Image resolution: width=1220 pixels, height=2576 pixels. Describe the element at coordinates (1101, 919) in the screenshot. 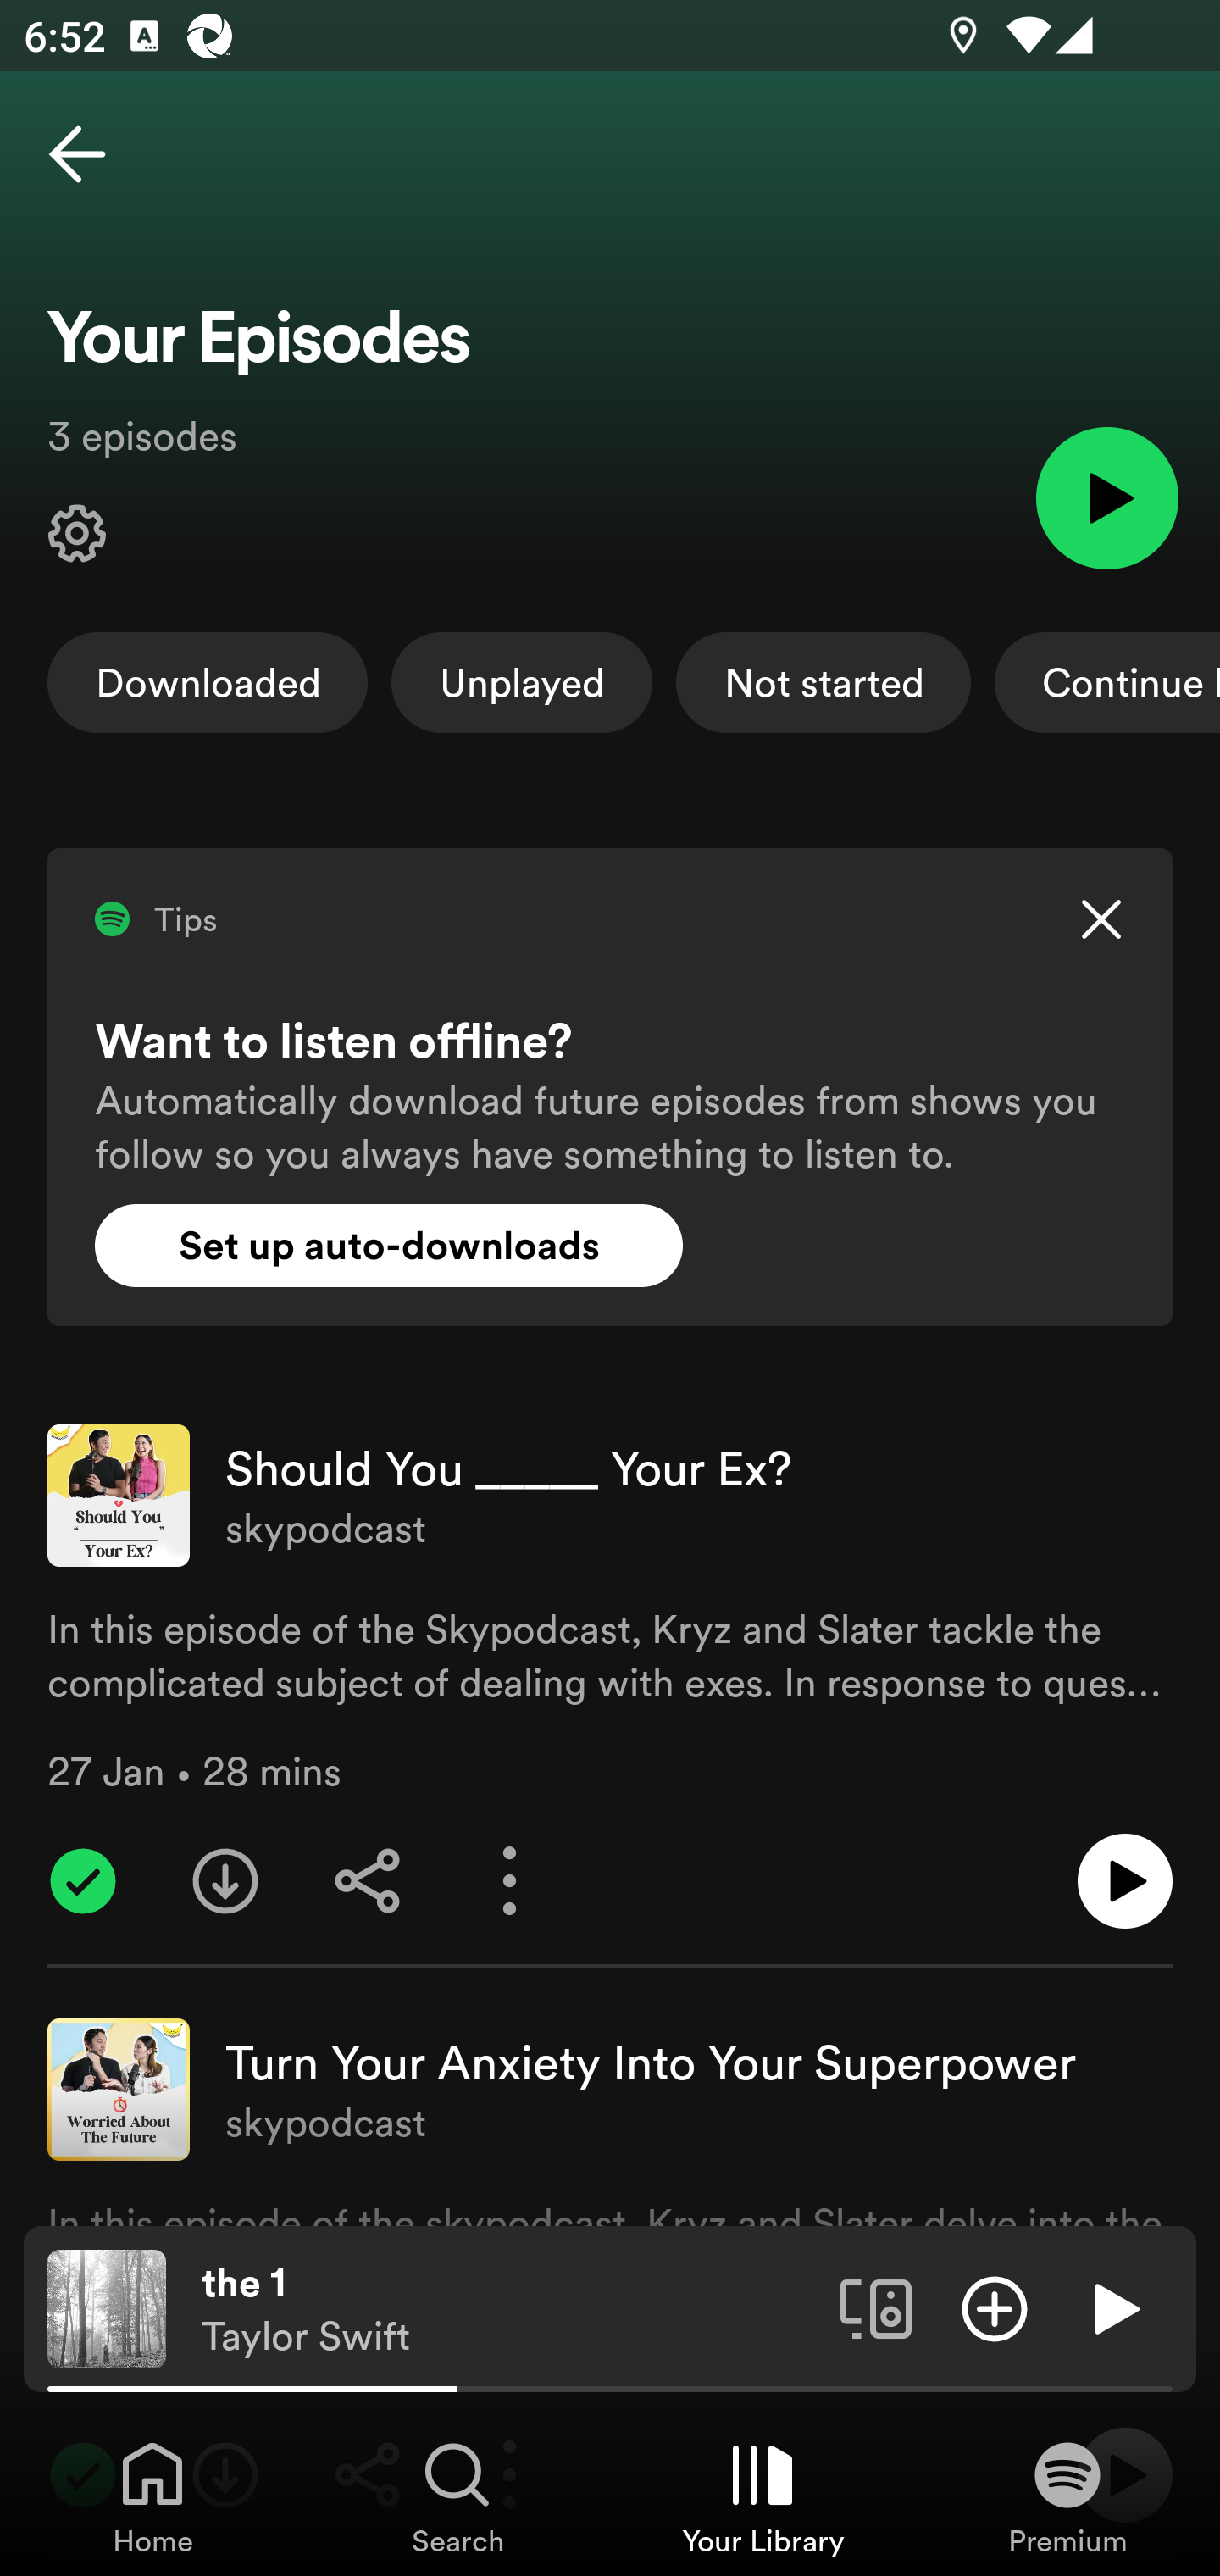

I see `Dismiss` at that location.